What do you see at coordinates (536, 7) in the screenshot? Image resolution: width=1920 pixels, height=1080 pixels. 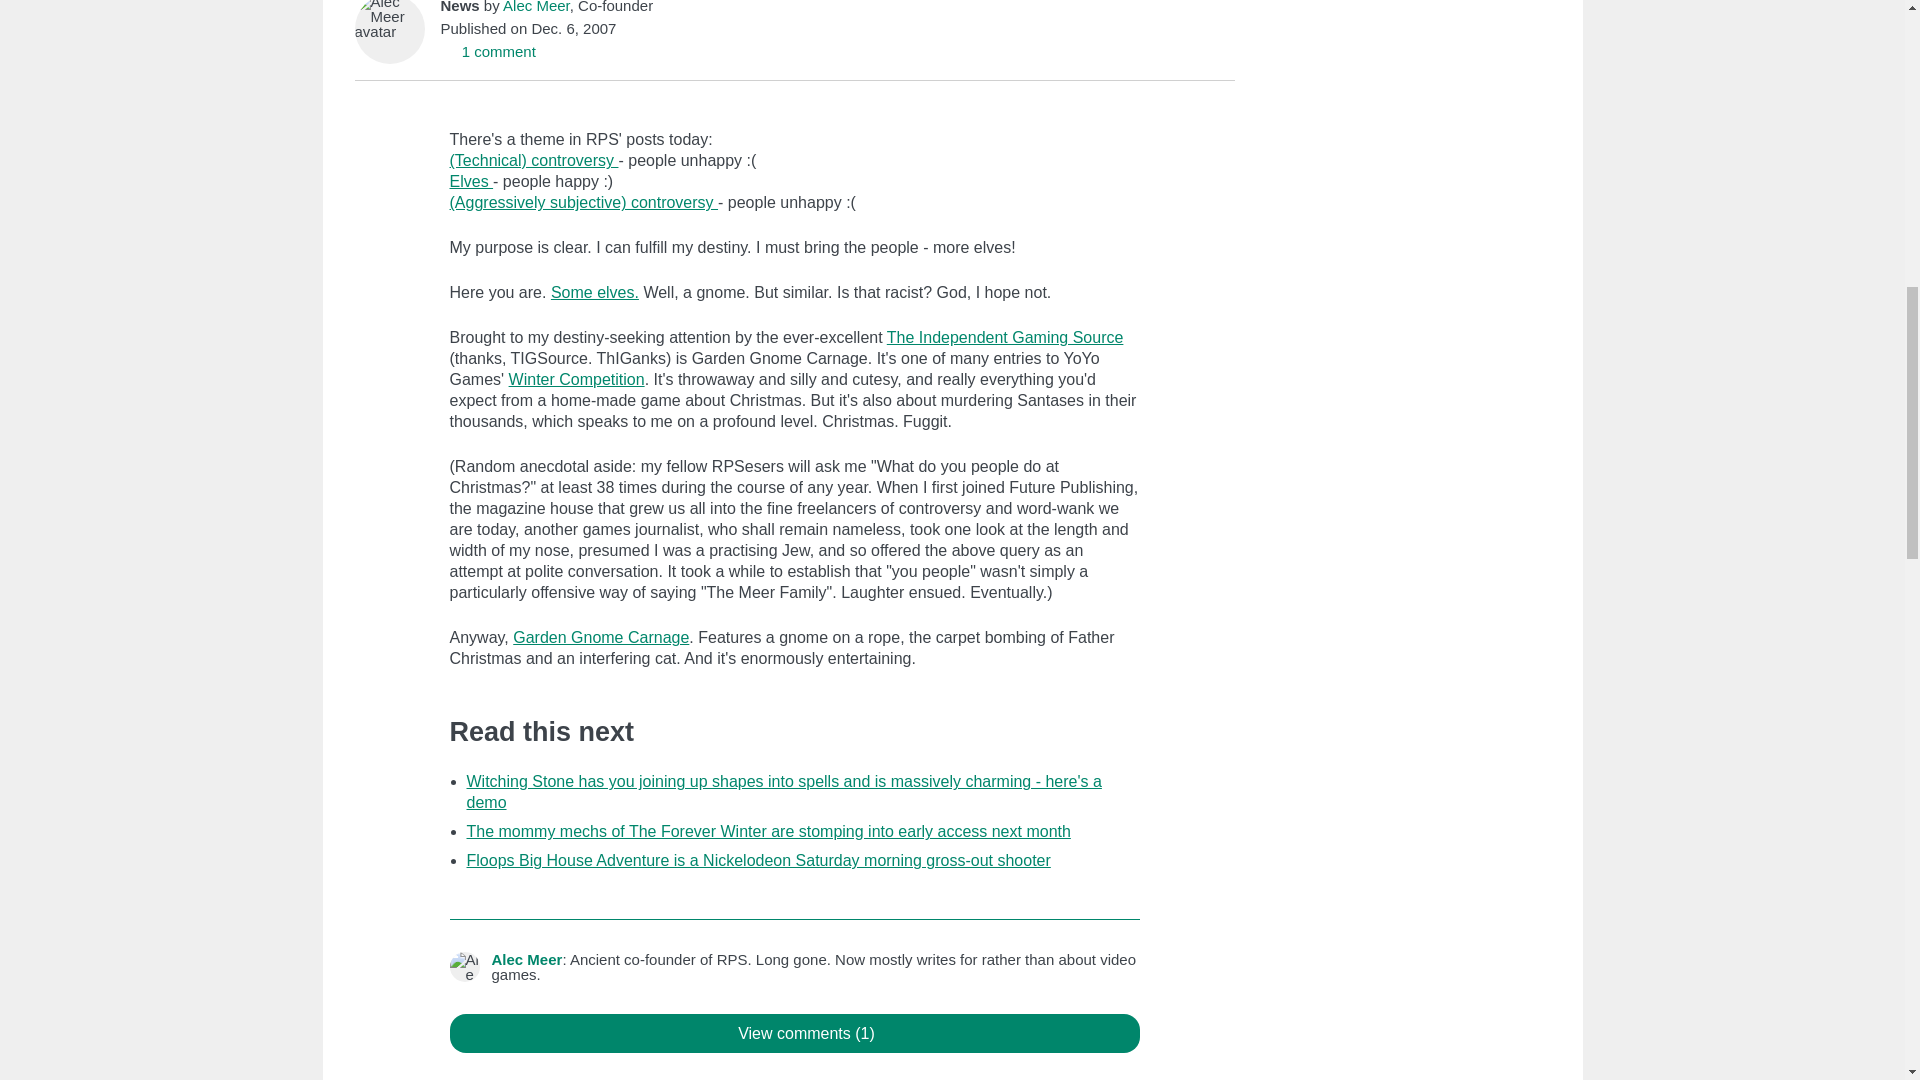 I see `Alec Meer` at bounding box center [536, 7].